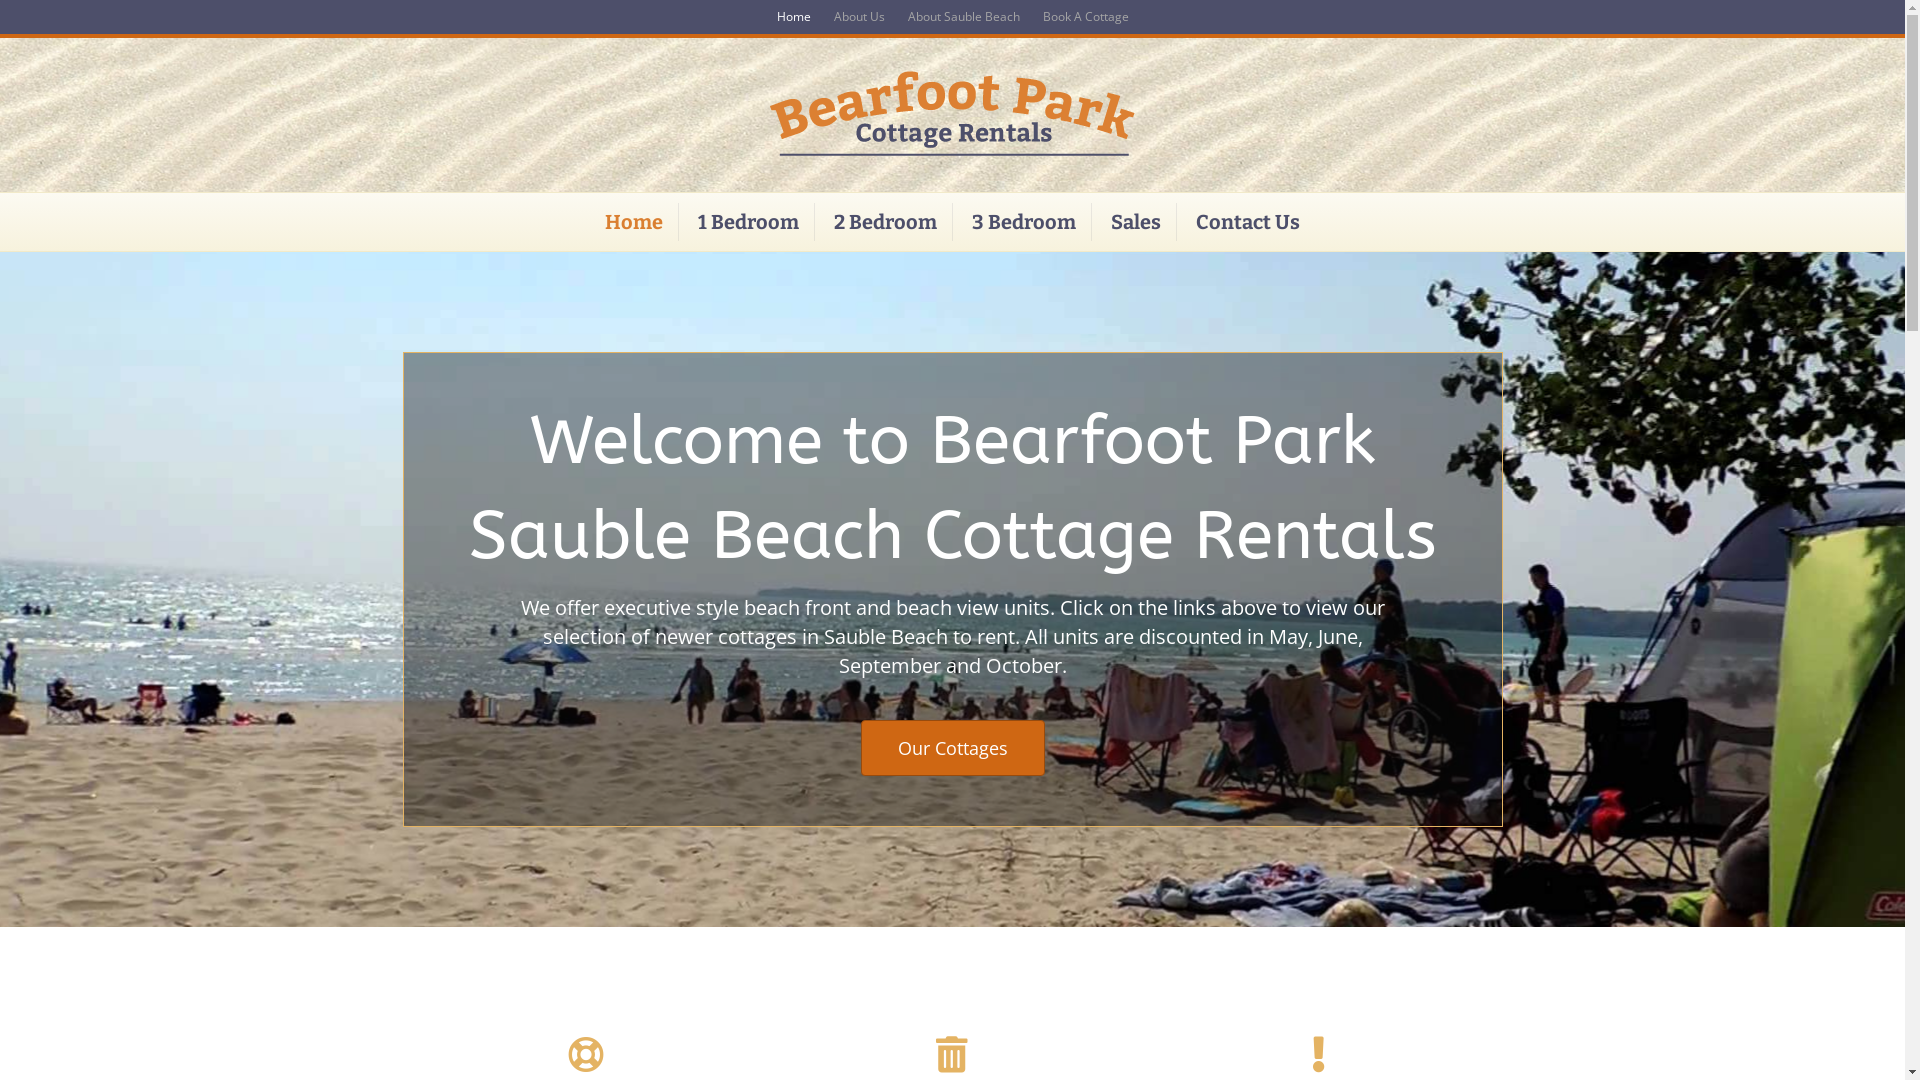 The image size is (1920, 1080). Describe the element at coordinates (1024, 222) in the screenshot. I see `3 Bedroom` at that location.